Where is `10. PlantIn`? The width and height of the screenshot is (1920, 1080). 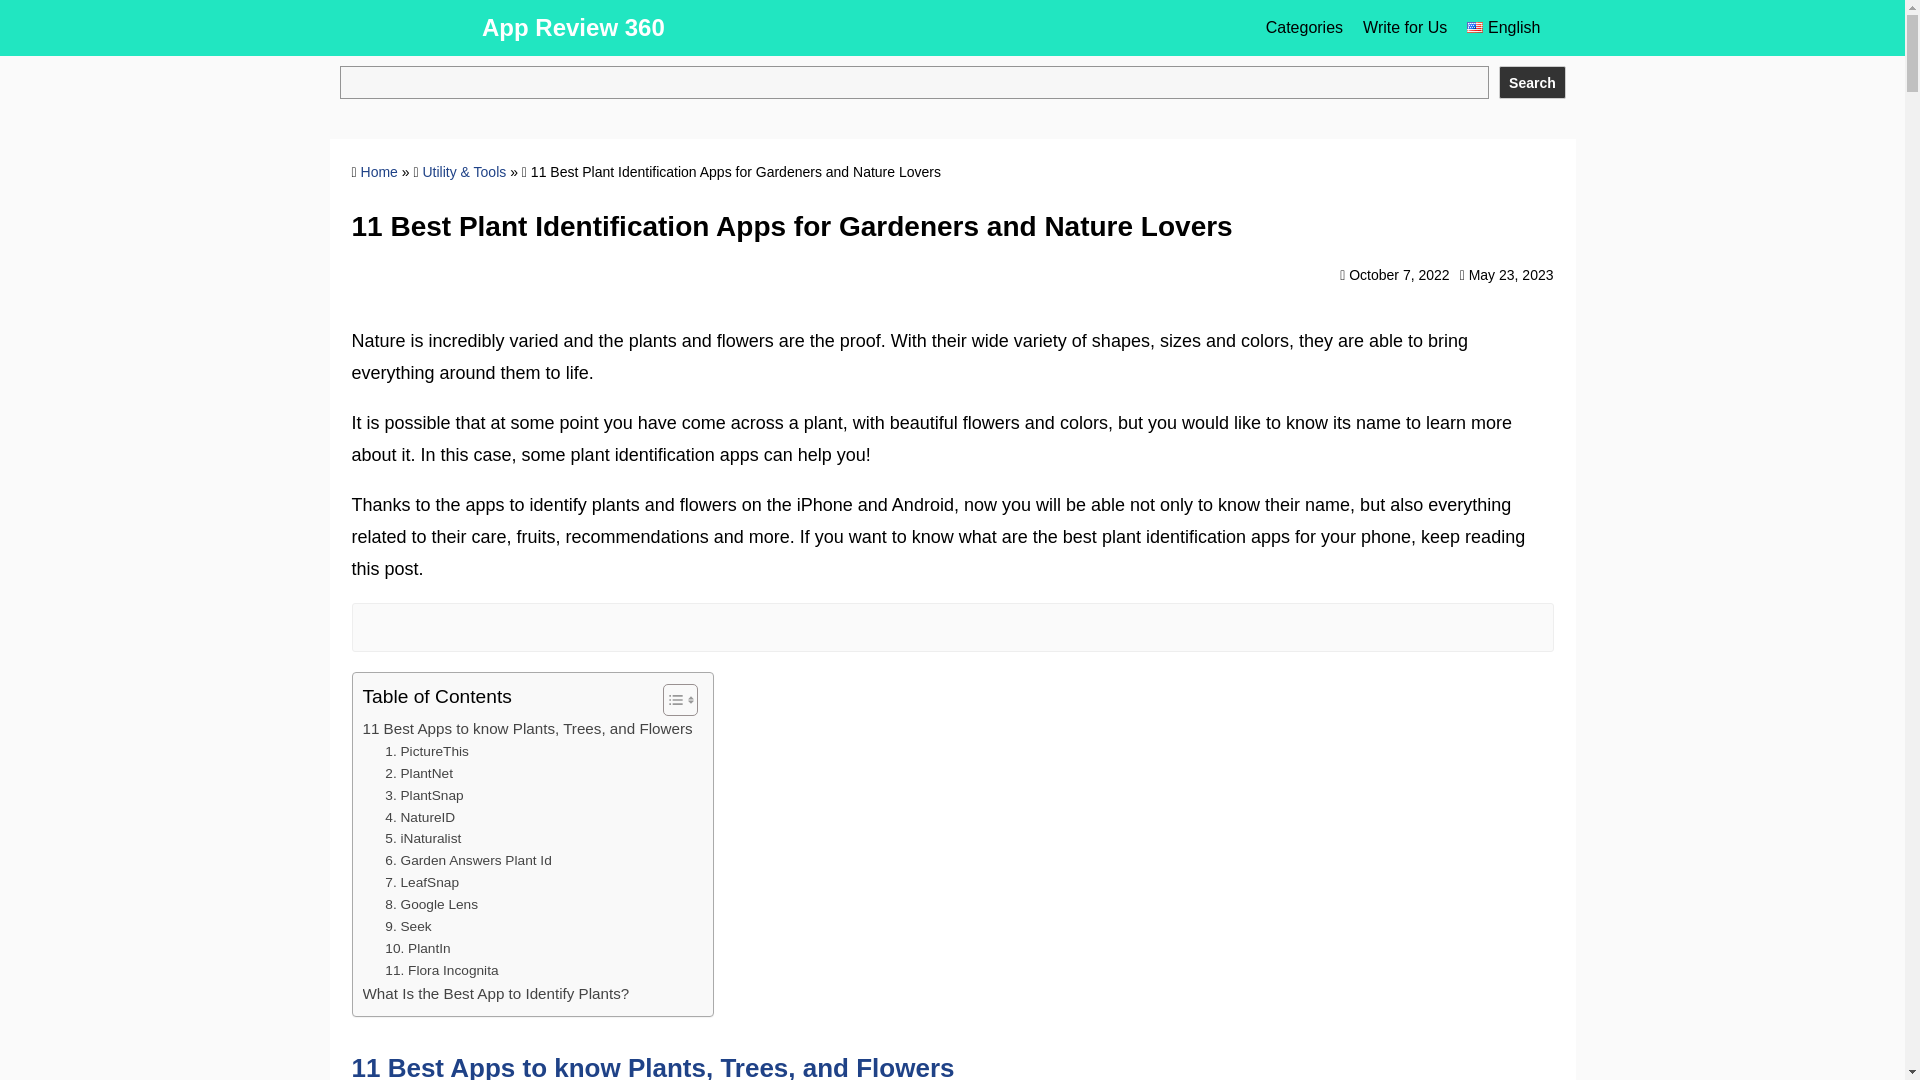 10. PlantIn is located at coordinates (417, 949).